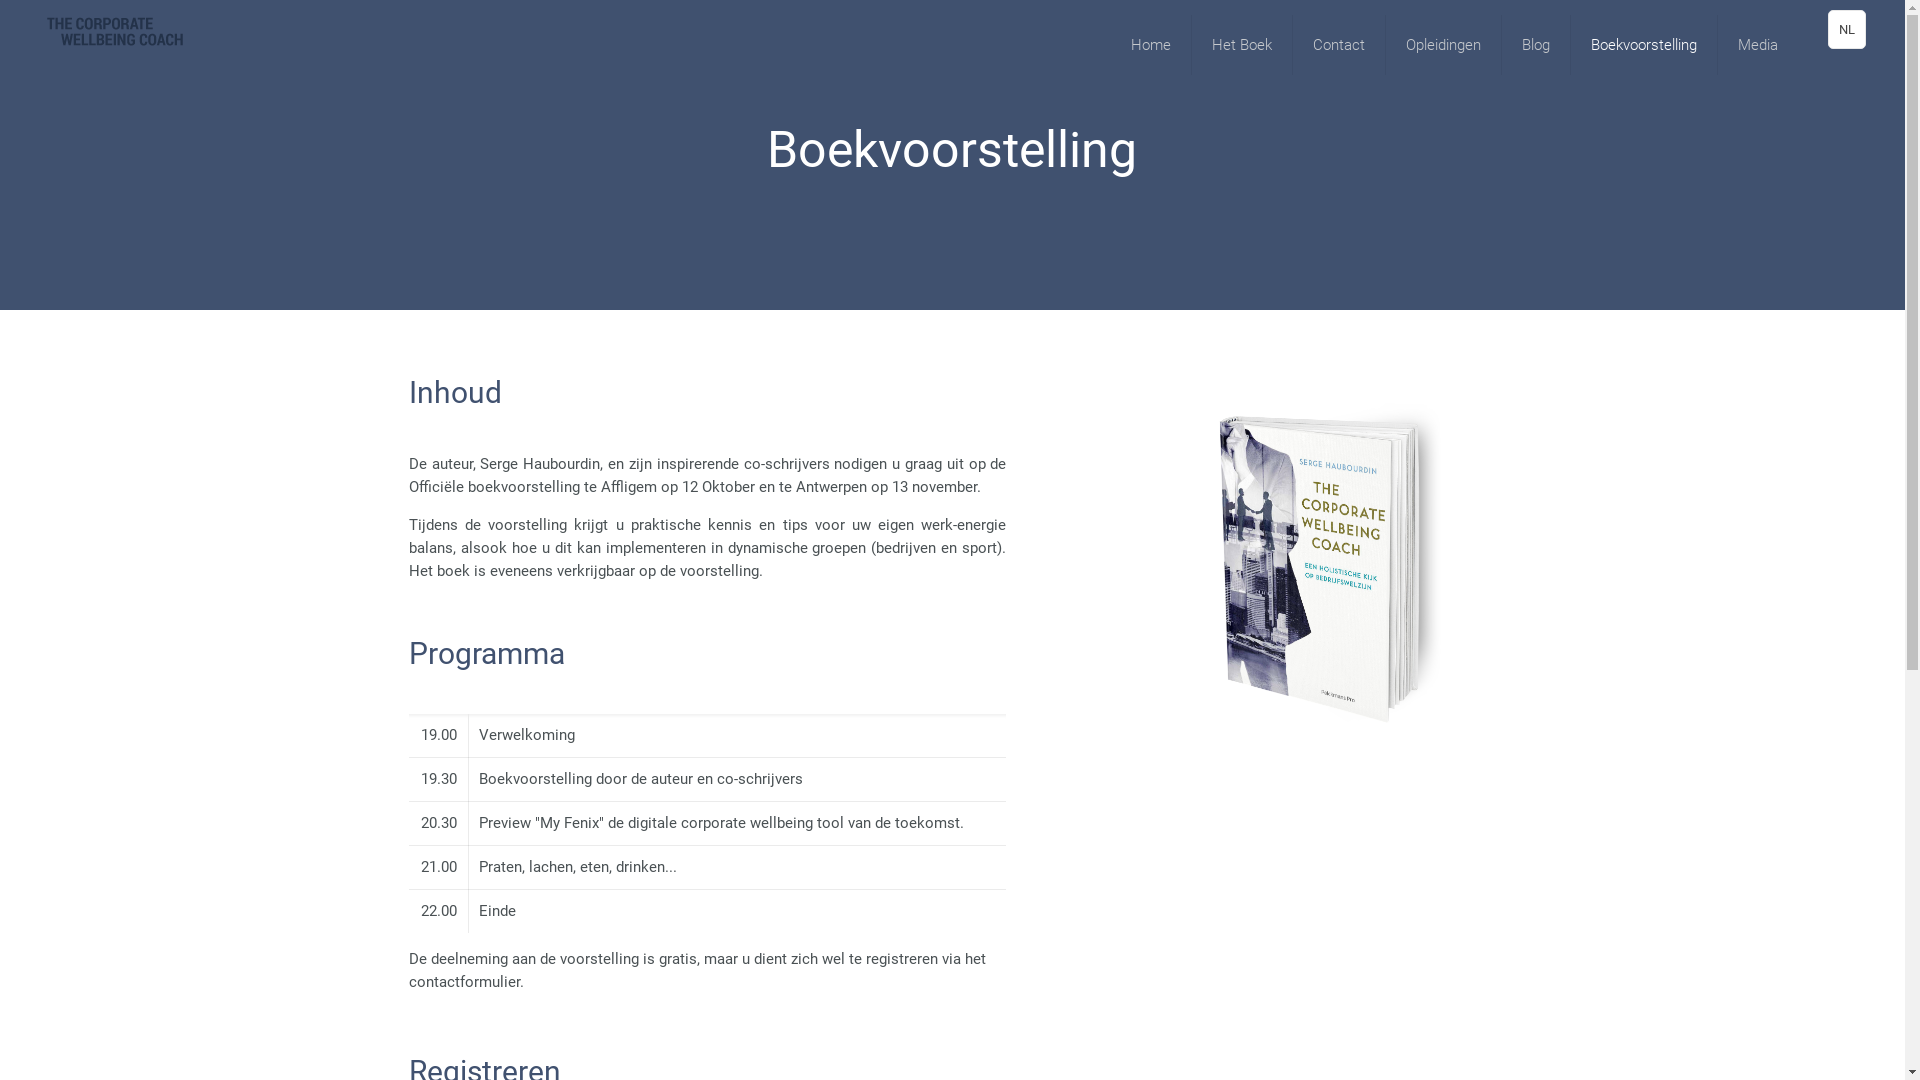  Describe the element at coordinates (1644, 45) in the screenshot. I see `Boekvoorstelling` at that location.